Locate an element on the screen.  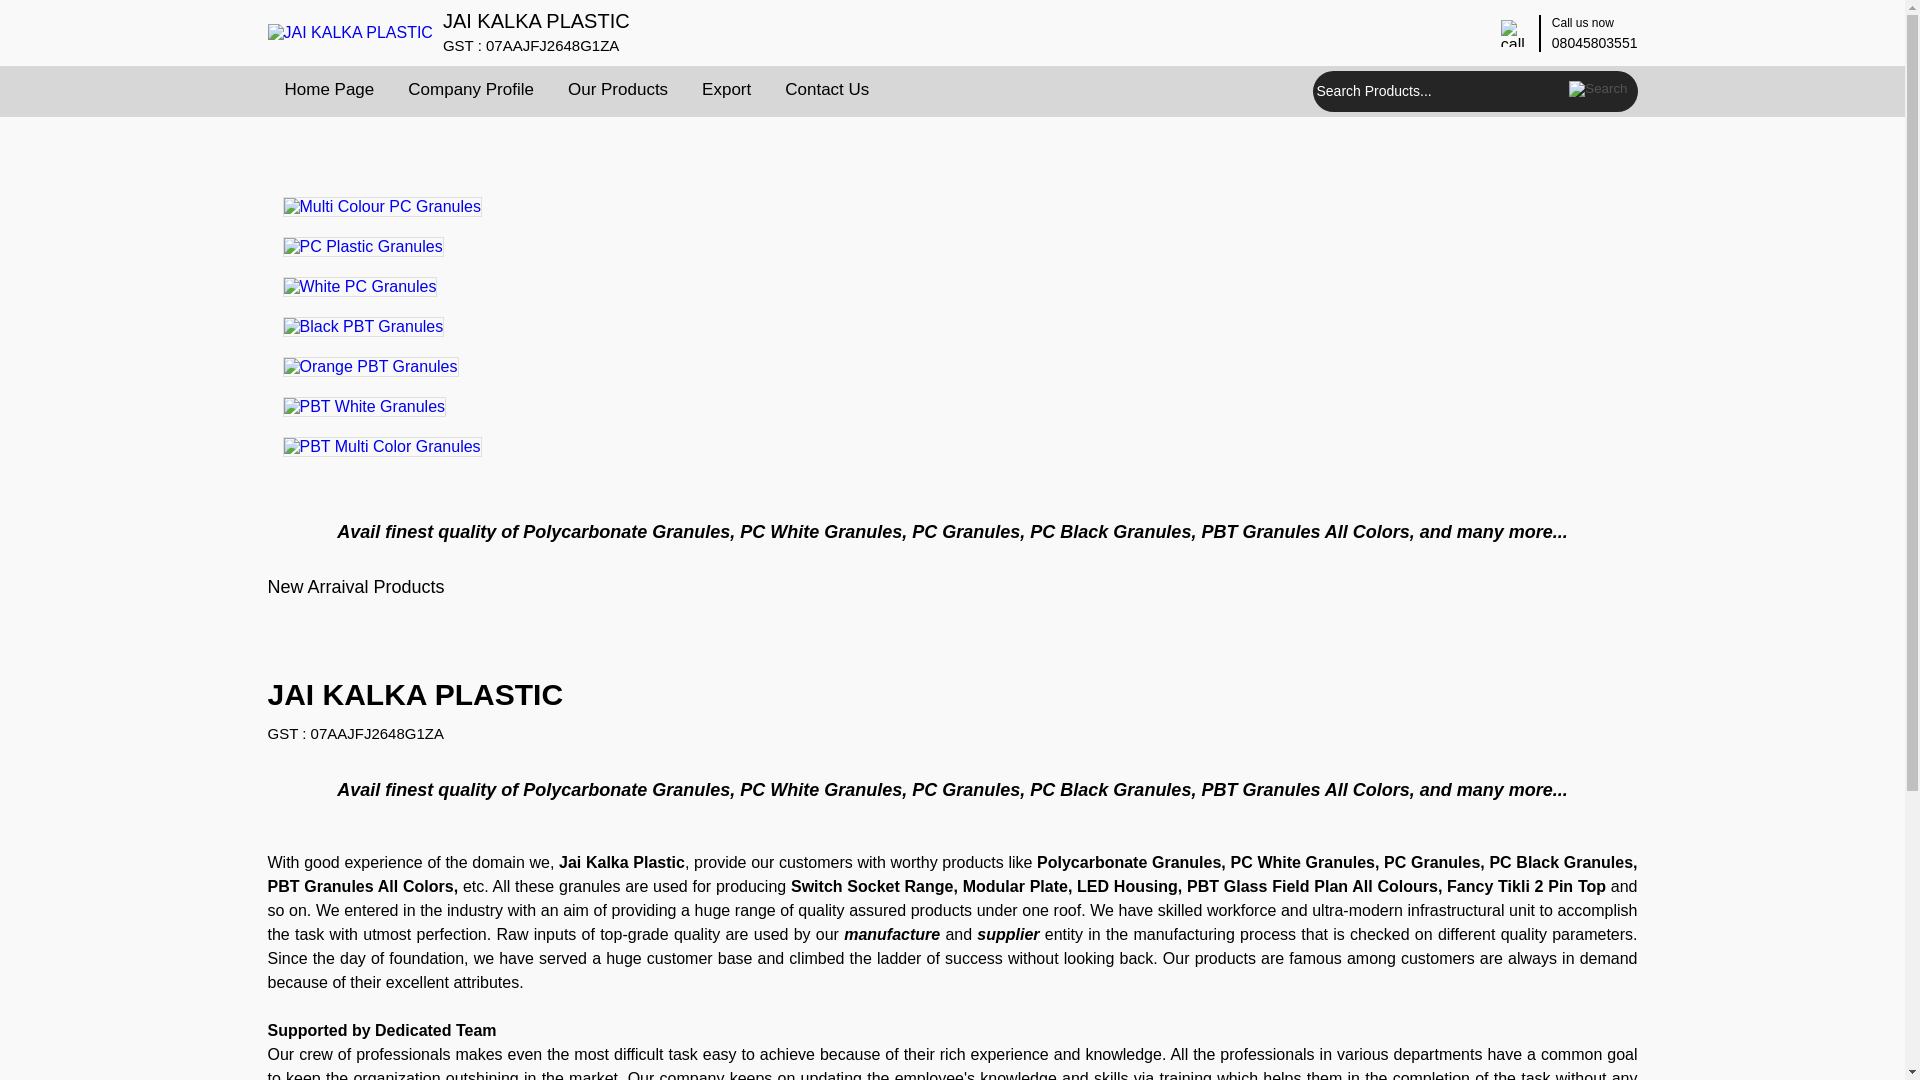
Export is located at coordinates (726, 89).